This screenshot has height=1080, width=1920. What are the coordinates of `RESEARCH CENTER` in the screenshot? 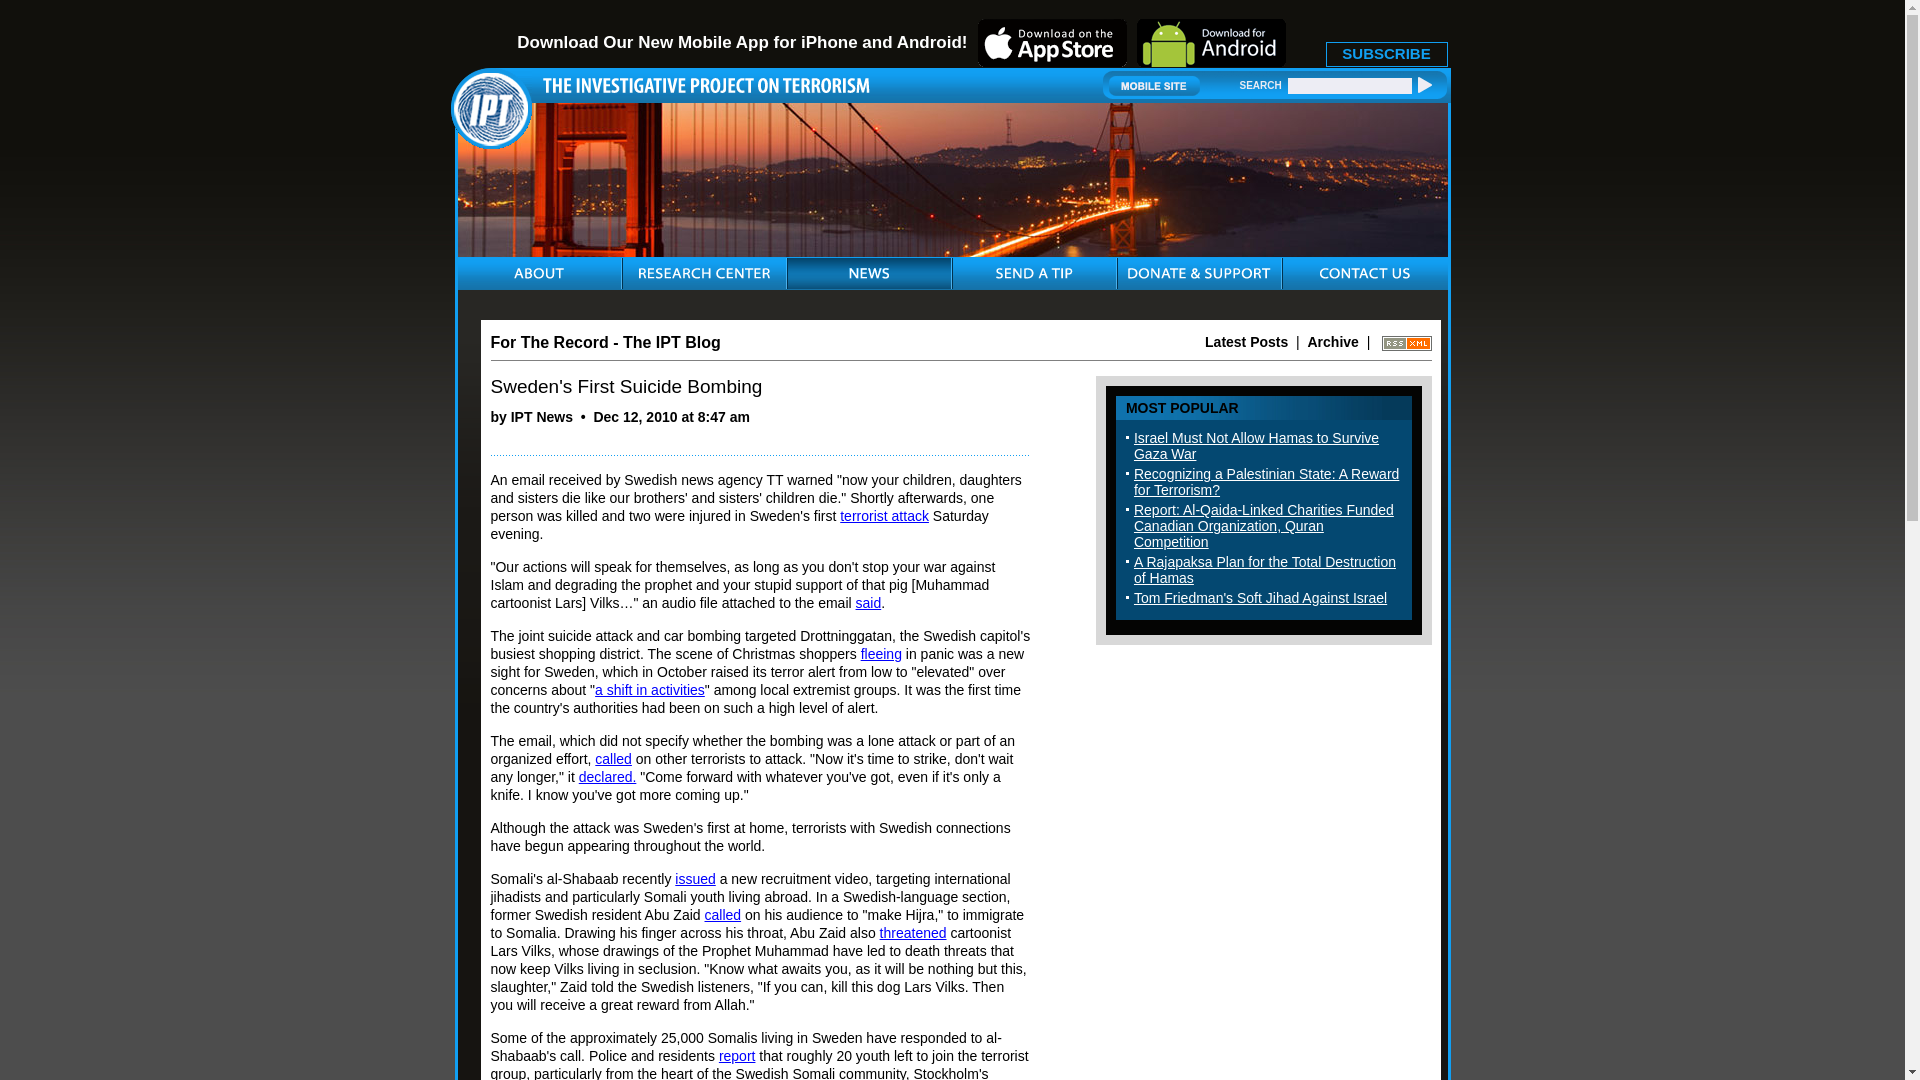 It's located at (703, 274).